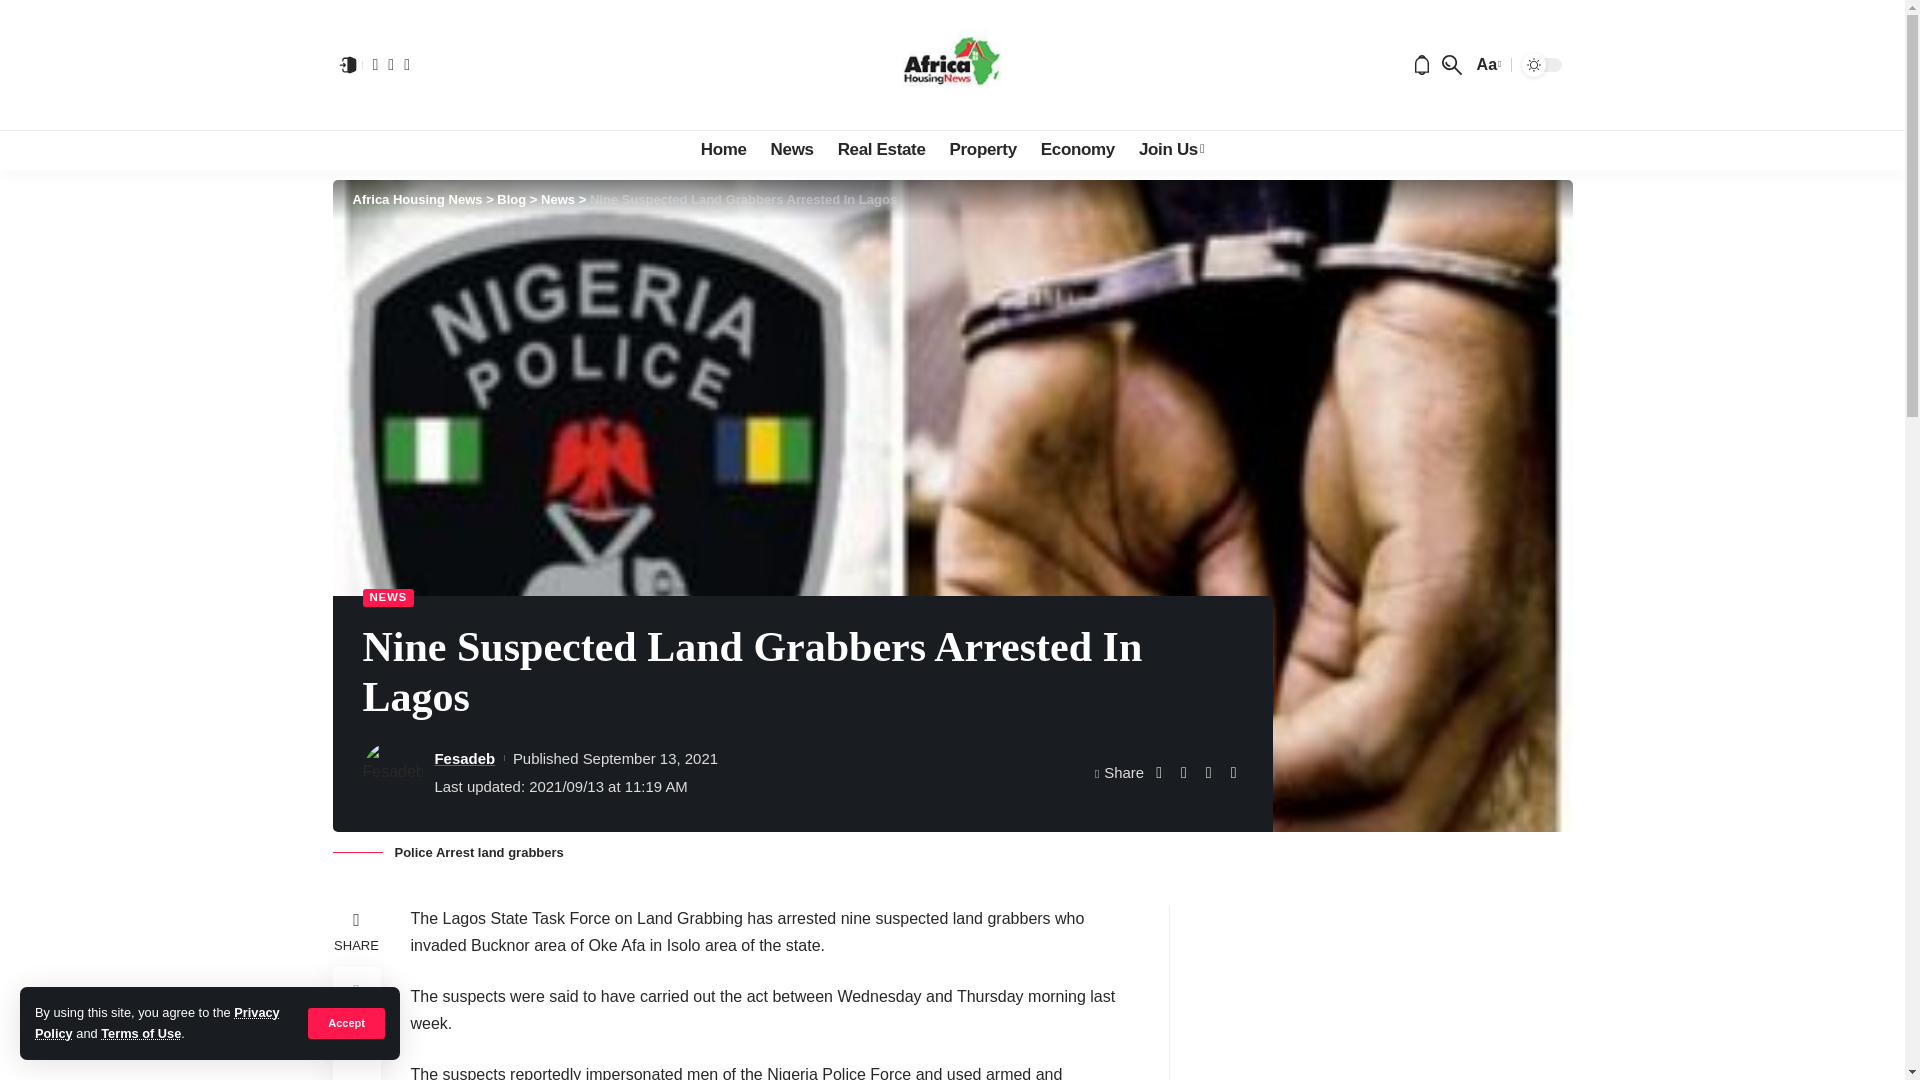 The width and height of the screenshot is (1920, 1080). Describe the element at coordinates (724, 149) in the screenshot. I see `Home` at that location.